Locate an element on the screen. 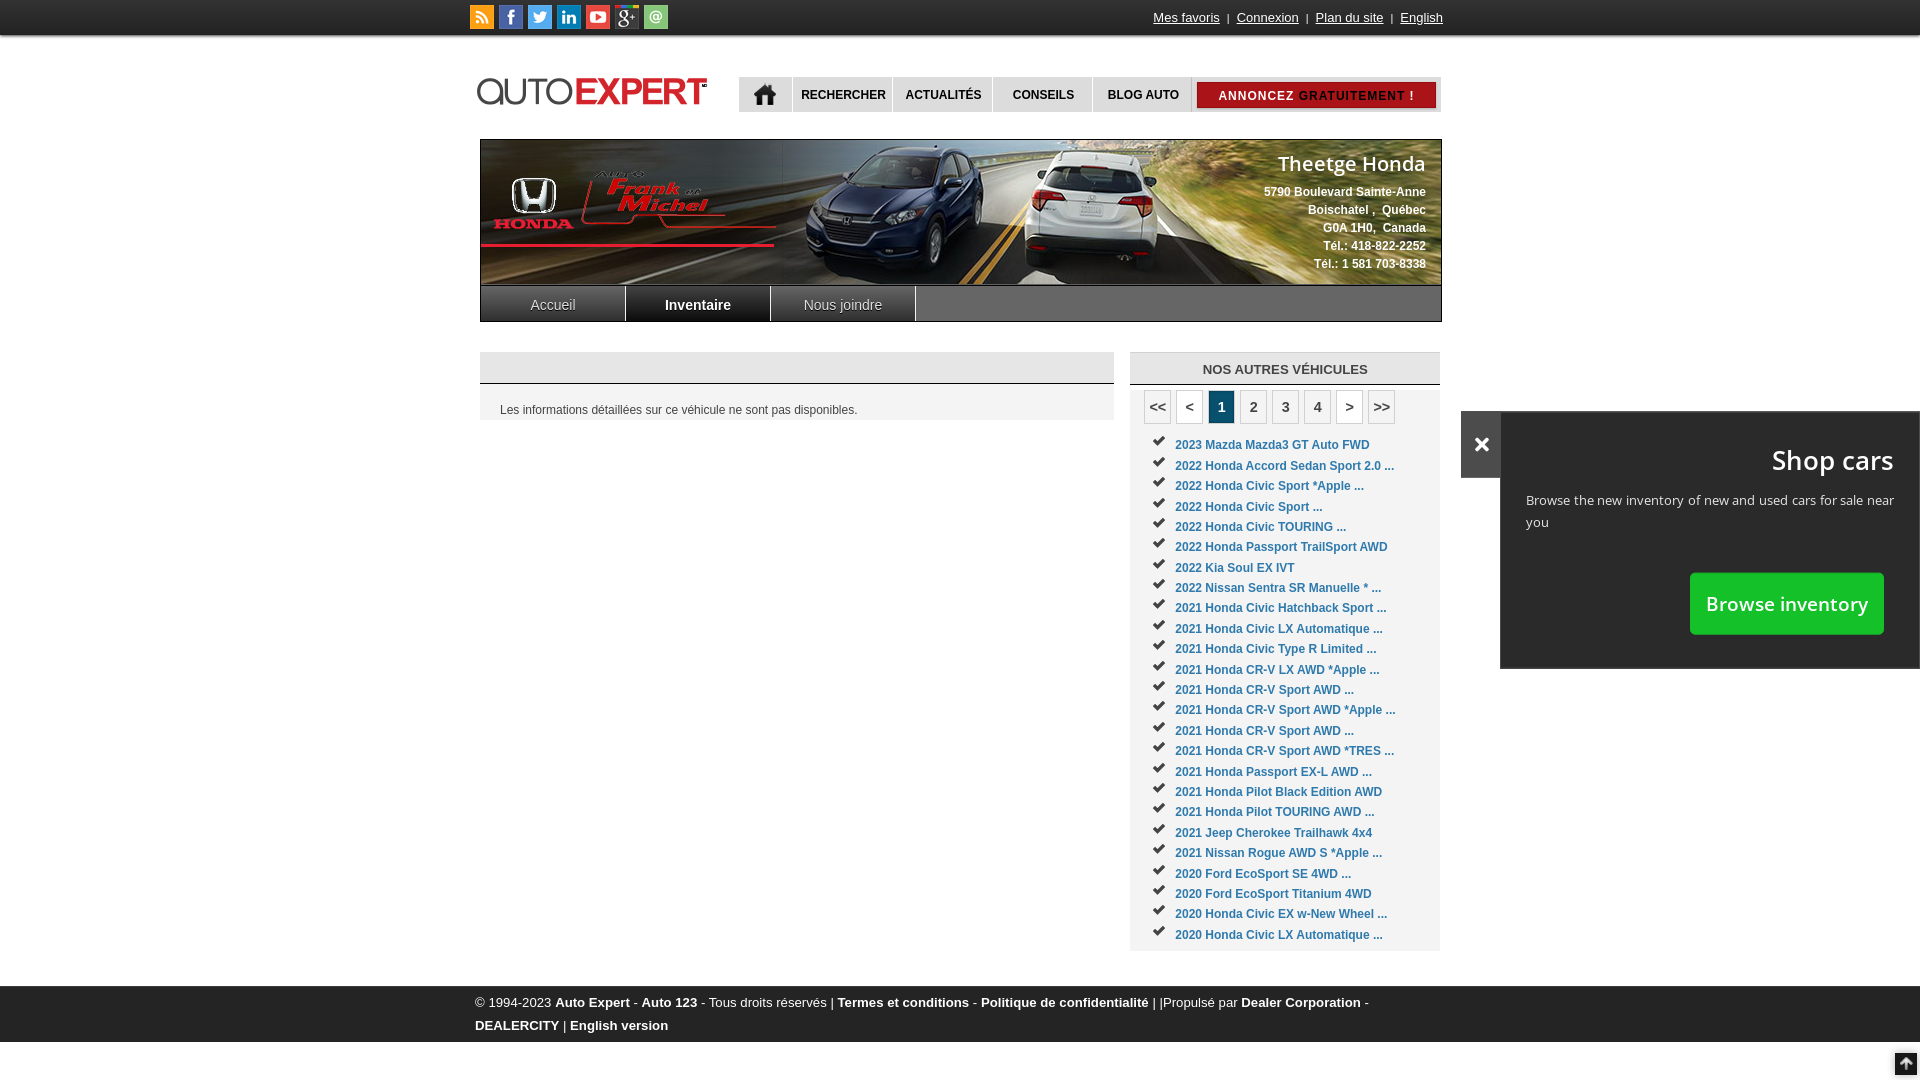 Image resolution: width=1920 pixels, height=1080 pixels. 2022 Honda Accord Sedan Sport 2.0 ... is located at coordinates (1284, 466).